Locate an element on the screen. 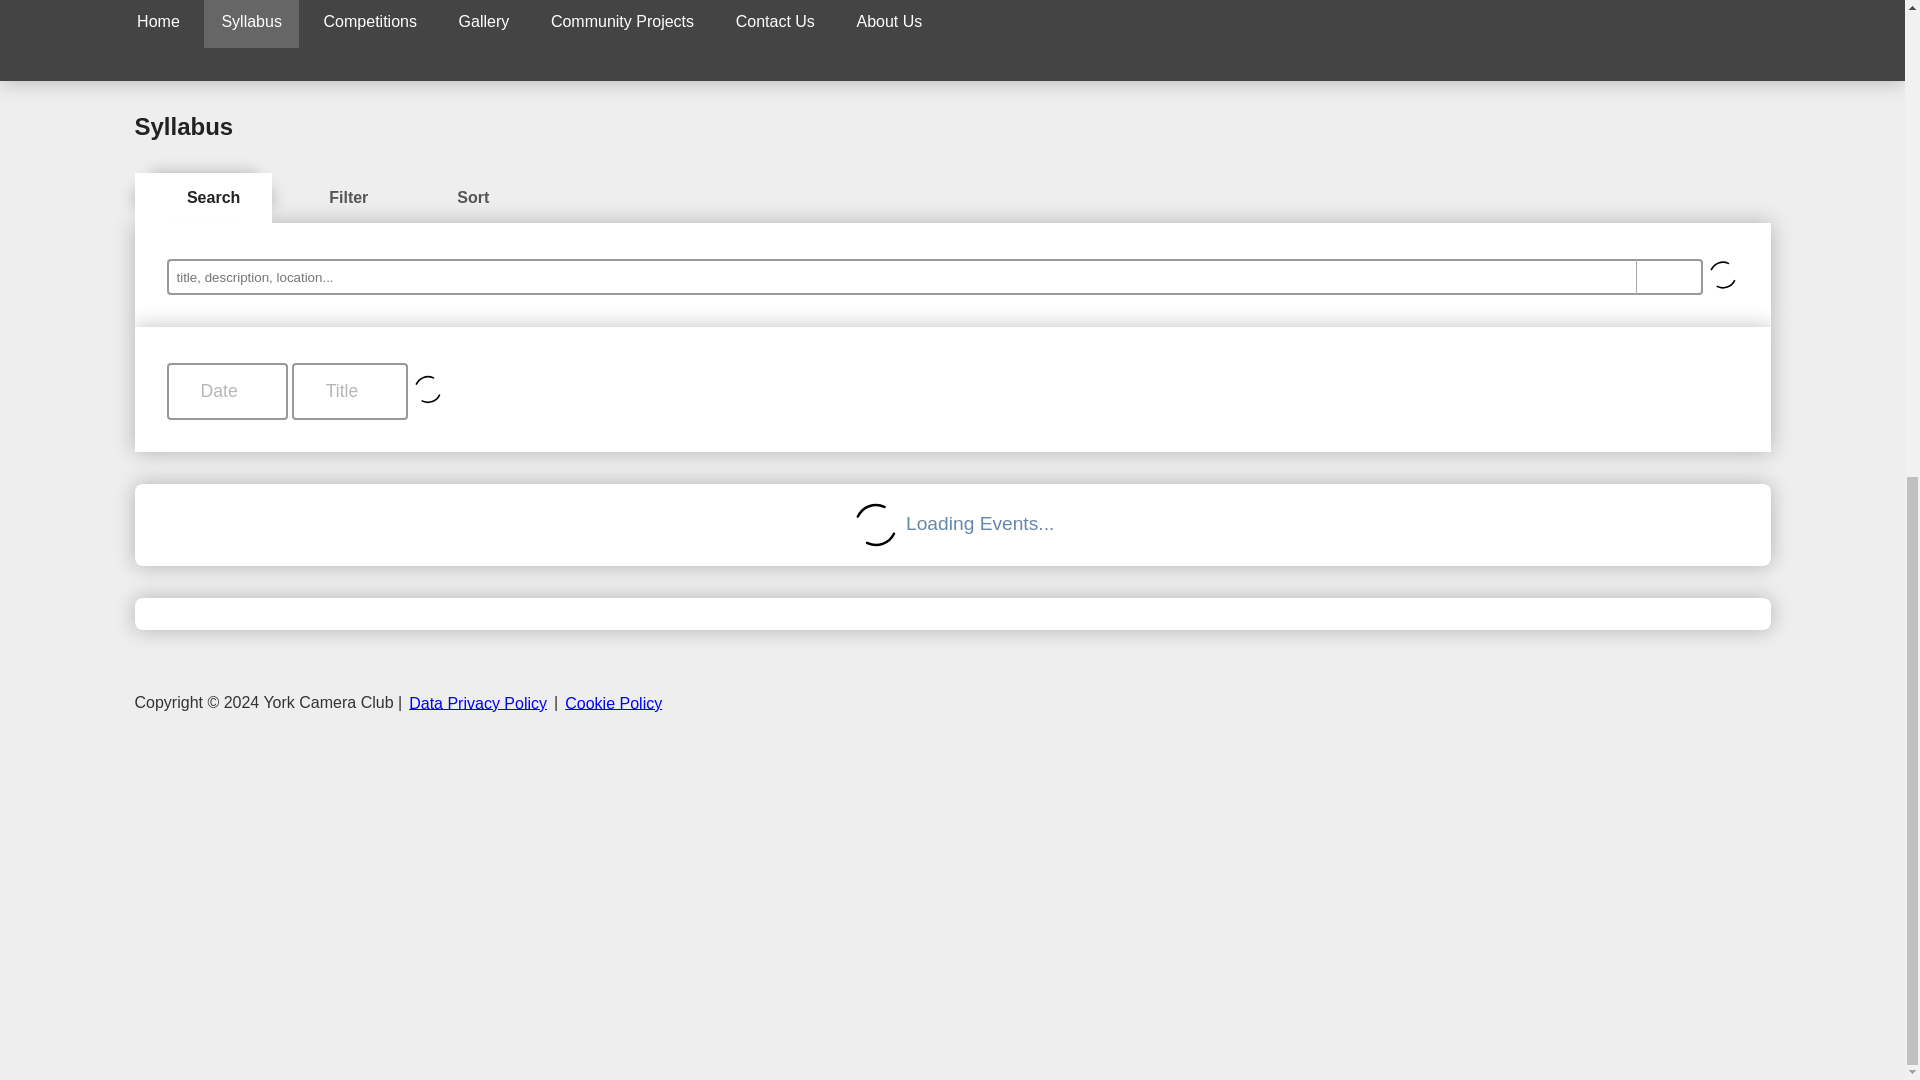  Community Projects is located at coordinates (622, 24).